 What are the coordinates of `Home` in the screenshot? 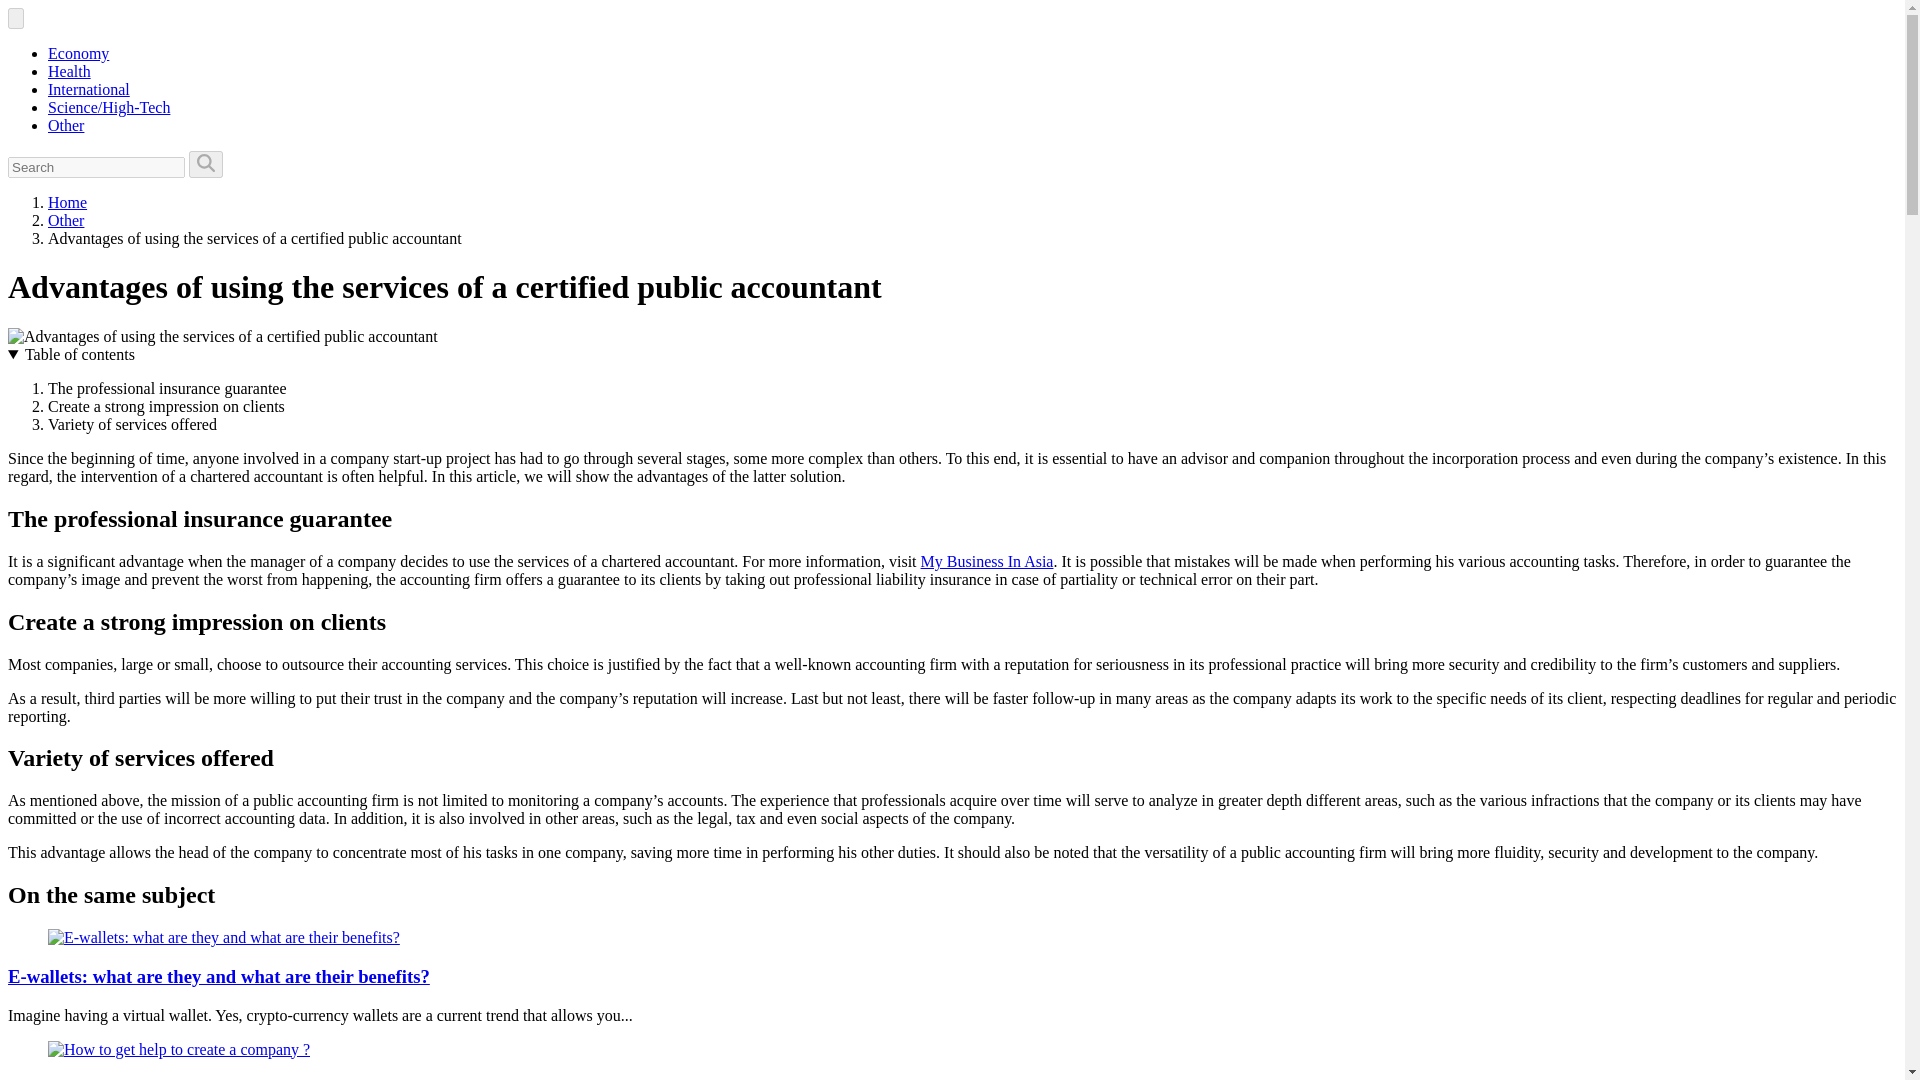 It's located at (67, 202).